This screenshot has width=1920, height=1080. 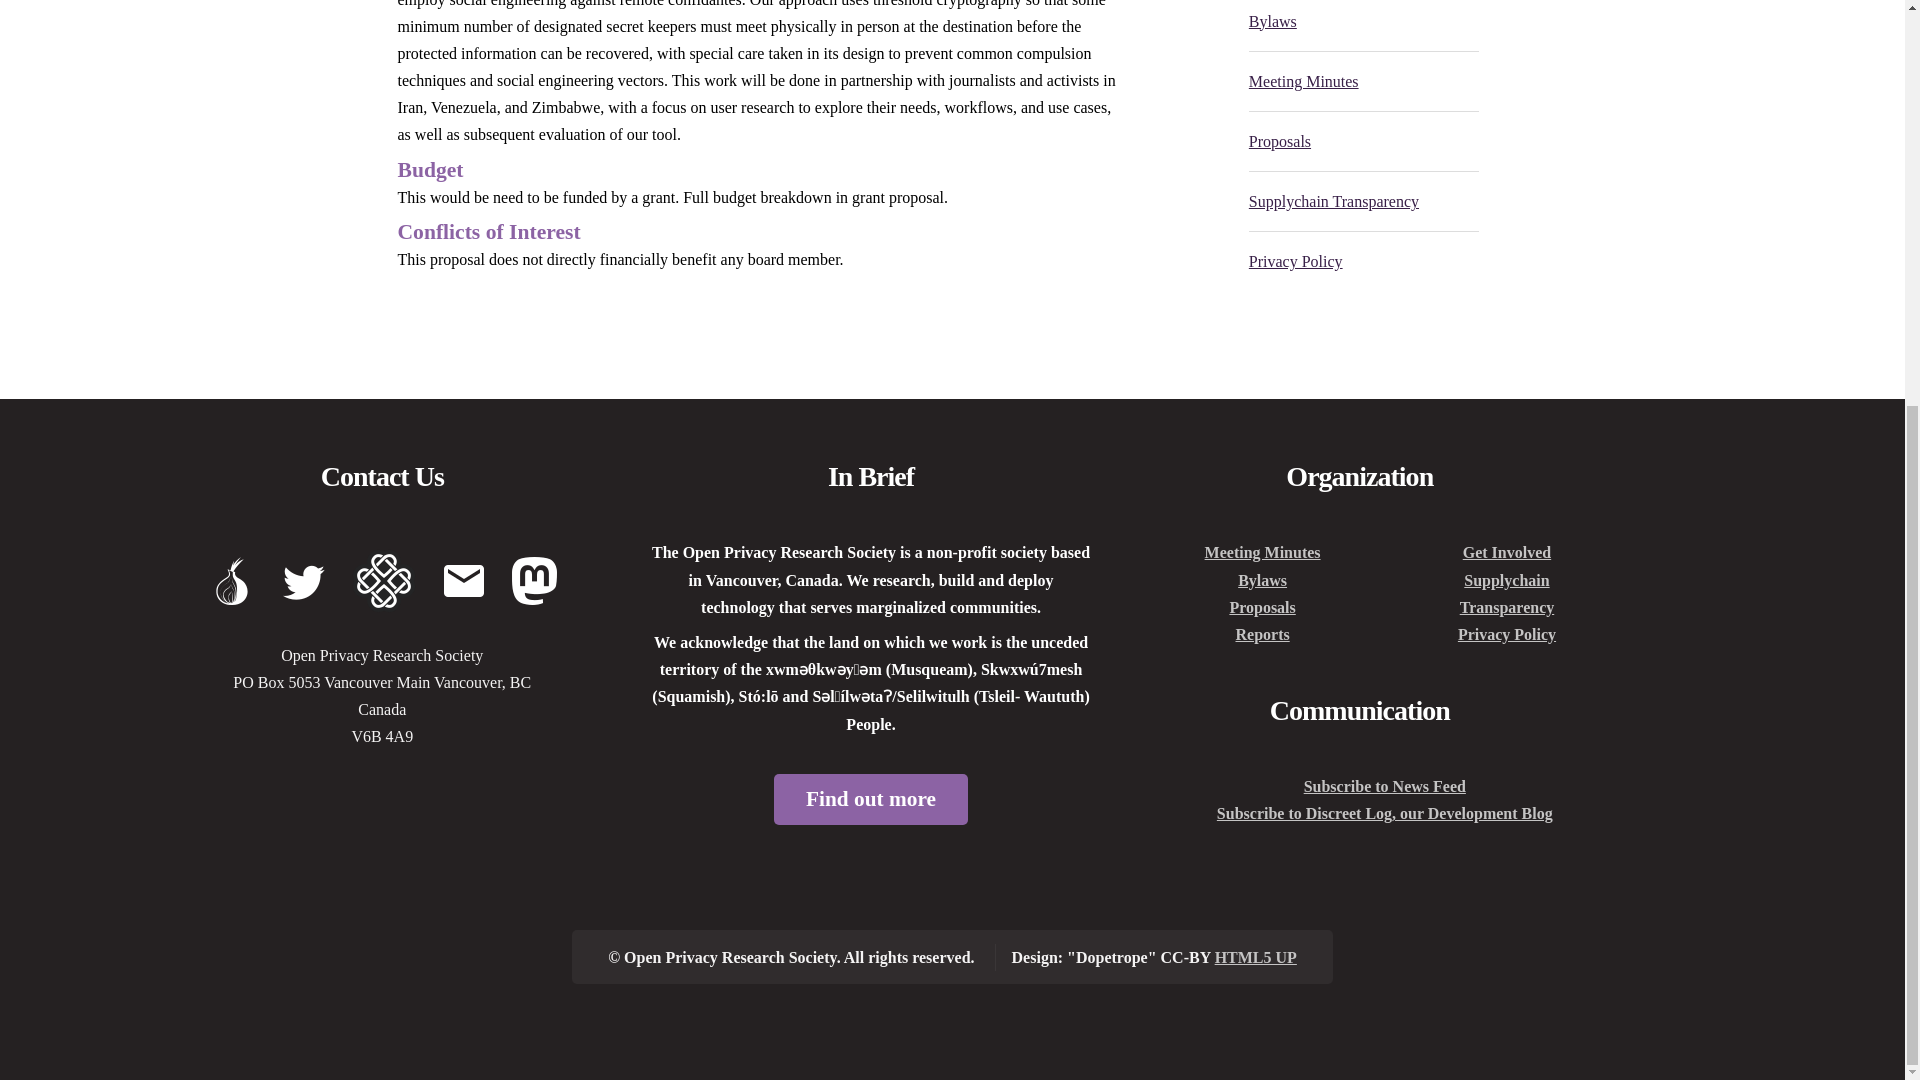 I want to click on Proposals, so click(x=1280, y=141).